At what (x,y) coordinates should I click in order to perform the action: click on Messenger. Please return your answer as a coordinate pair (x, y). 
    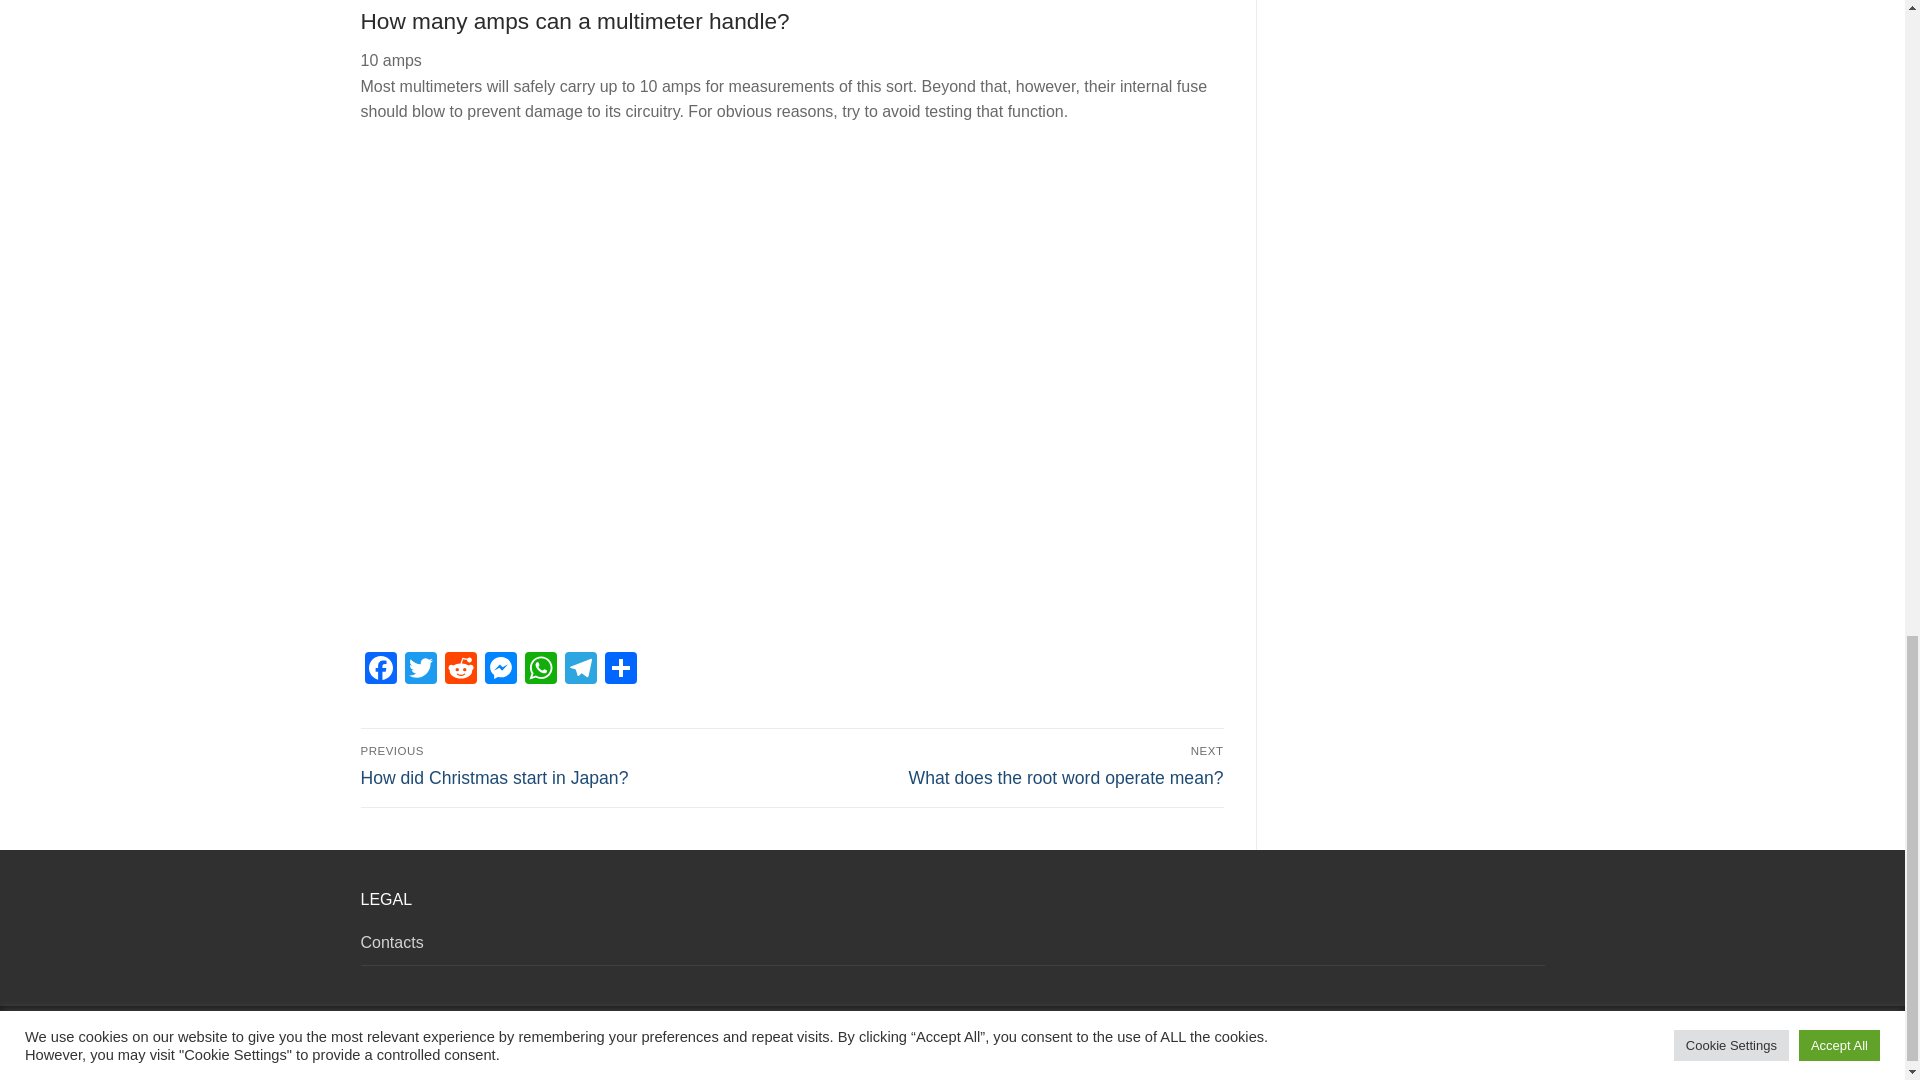
    Looking at the image, I should click on (500, 670).